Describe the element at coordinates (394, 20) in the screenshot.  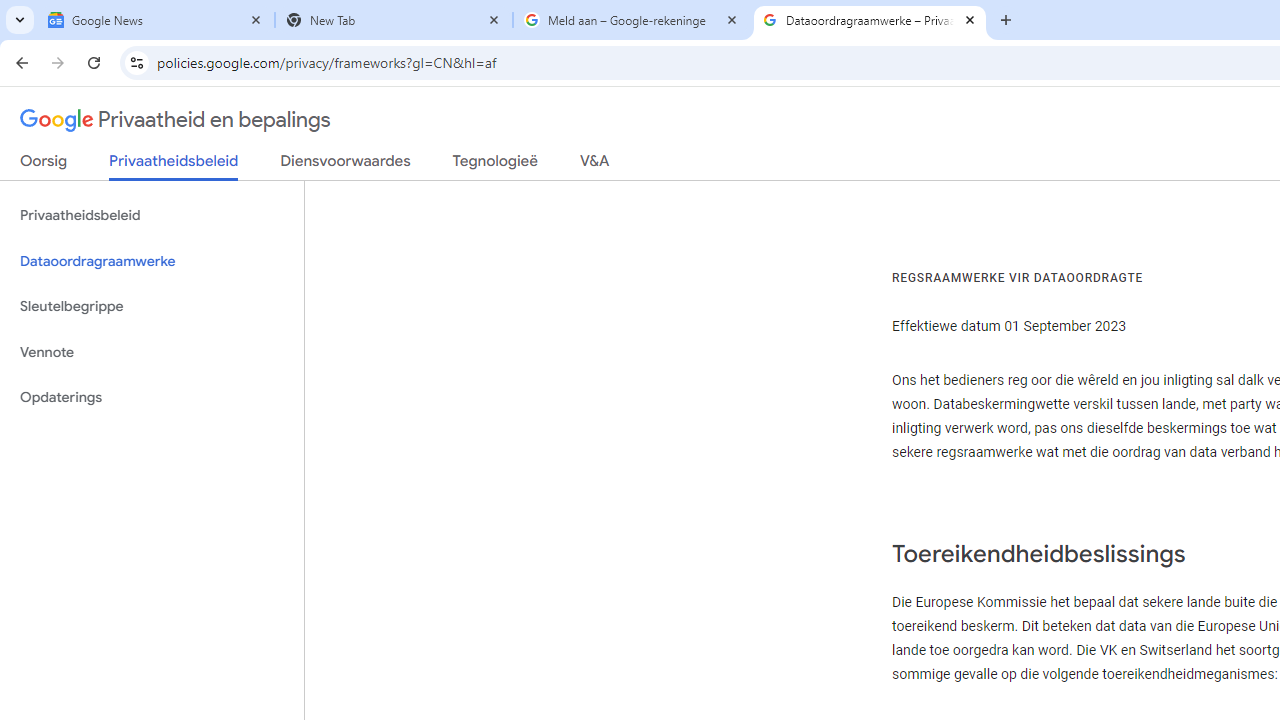
I see `New Tab` at that location.